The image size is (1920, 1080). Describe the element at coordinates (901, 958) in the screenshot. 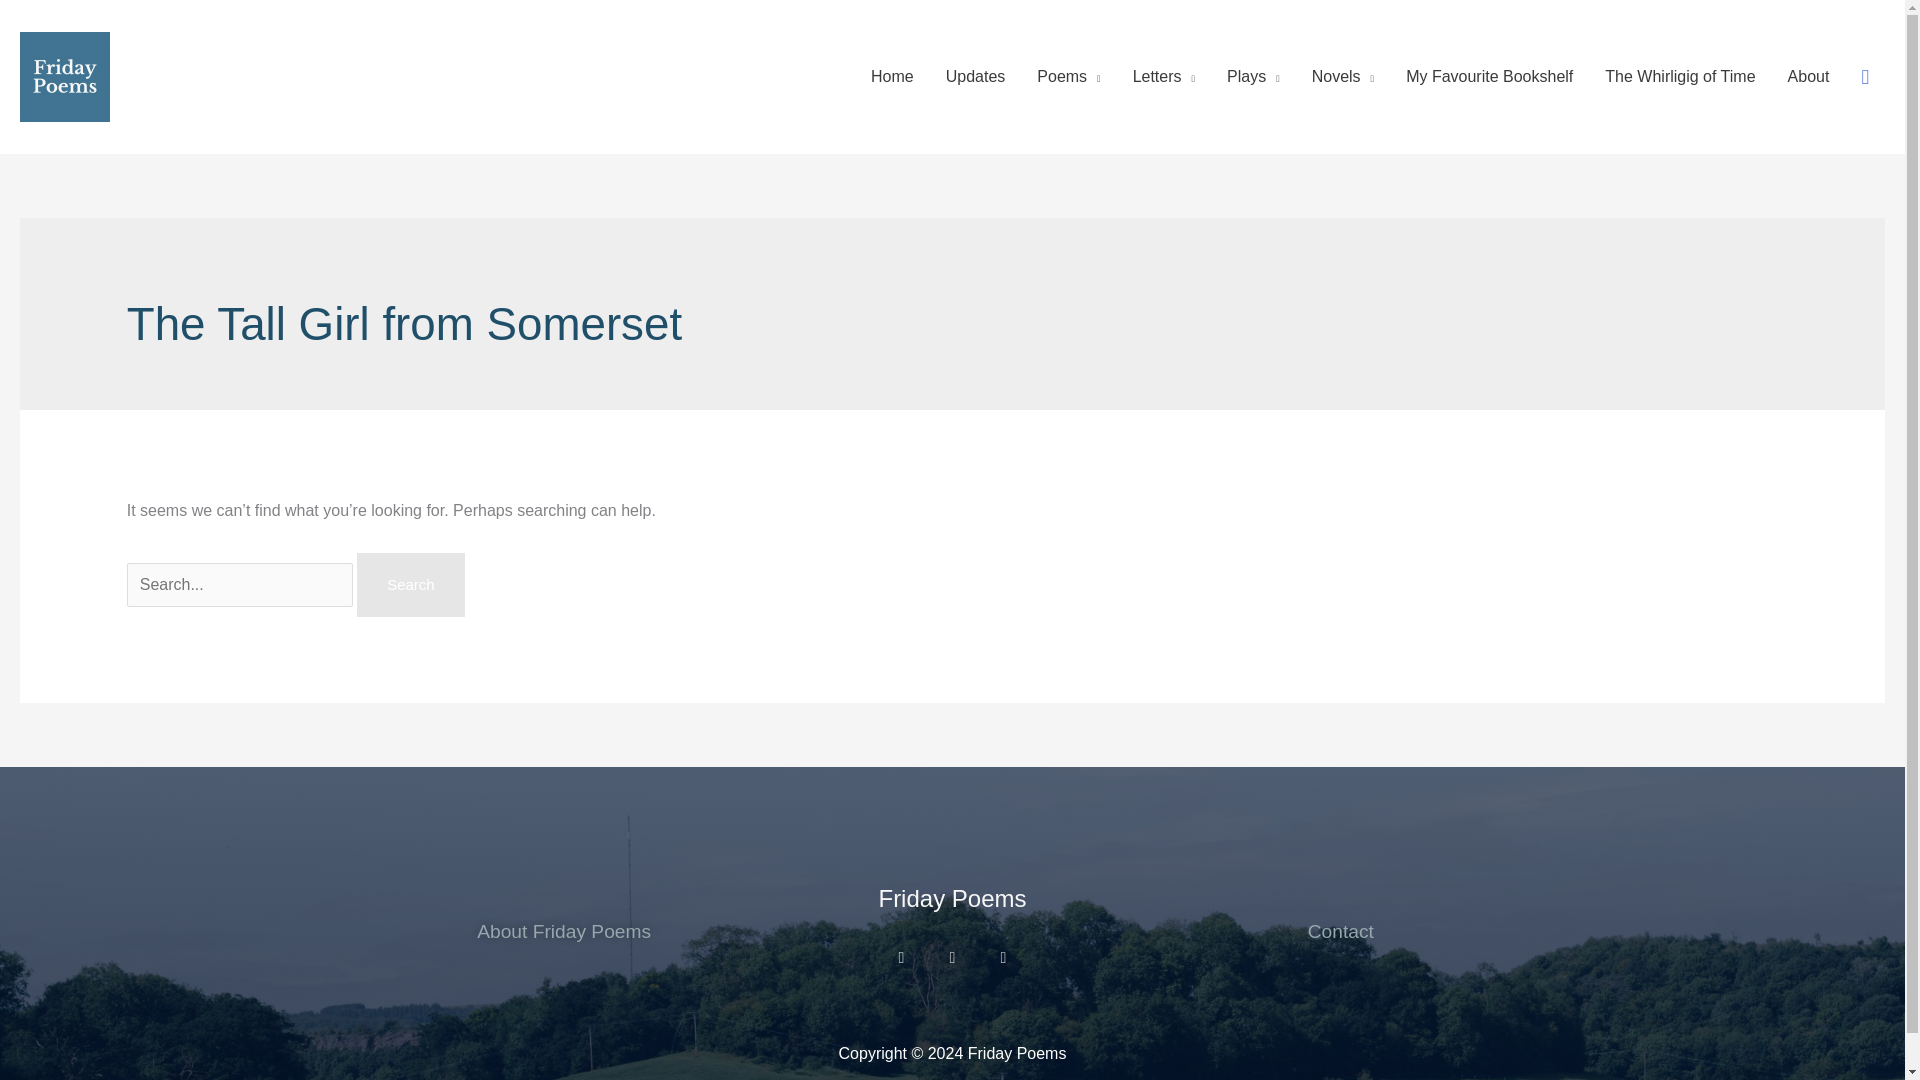

I see `Instagram` at that location.